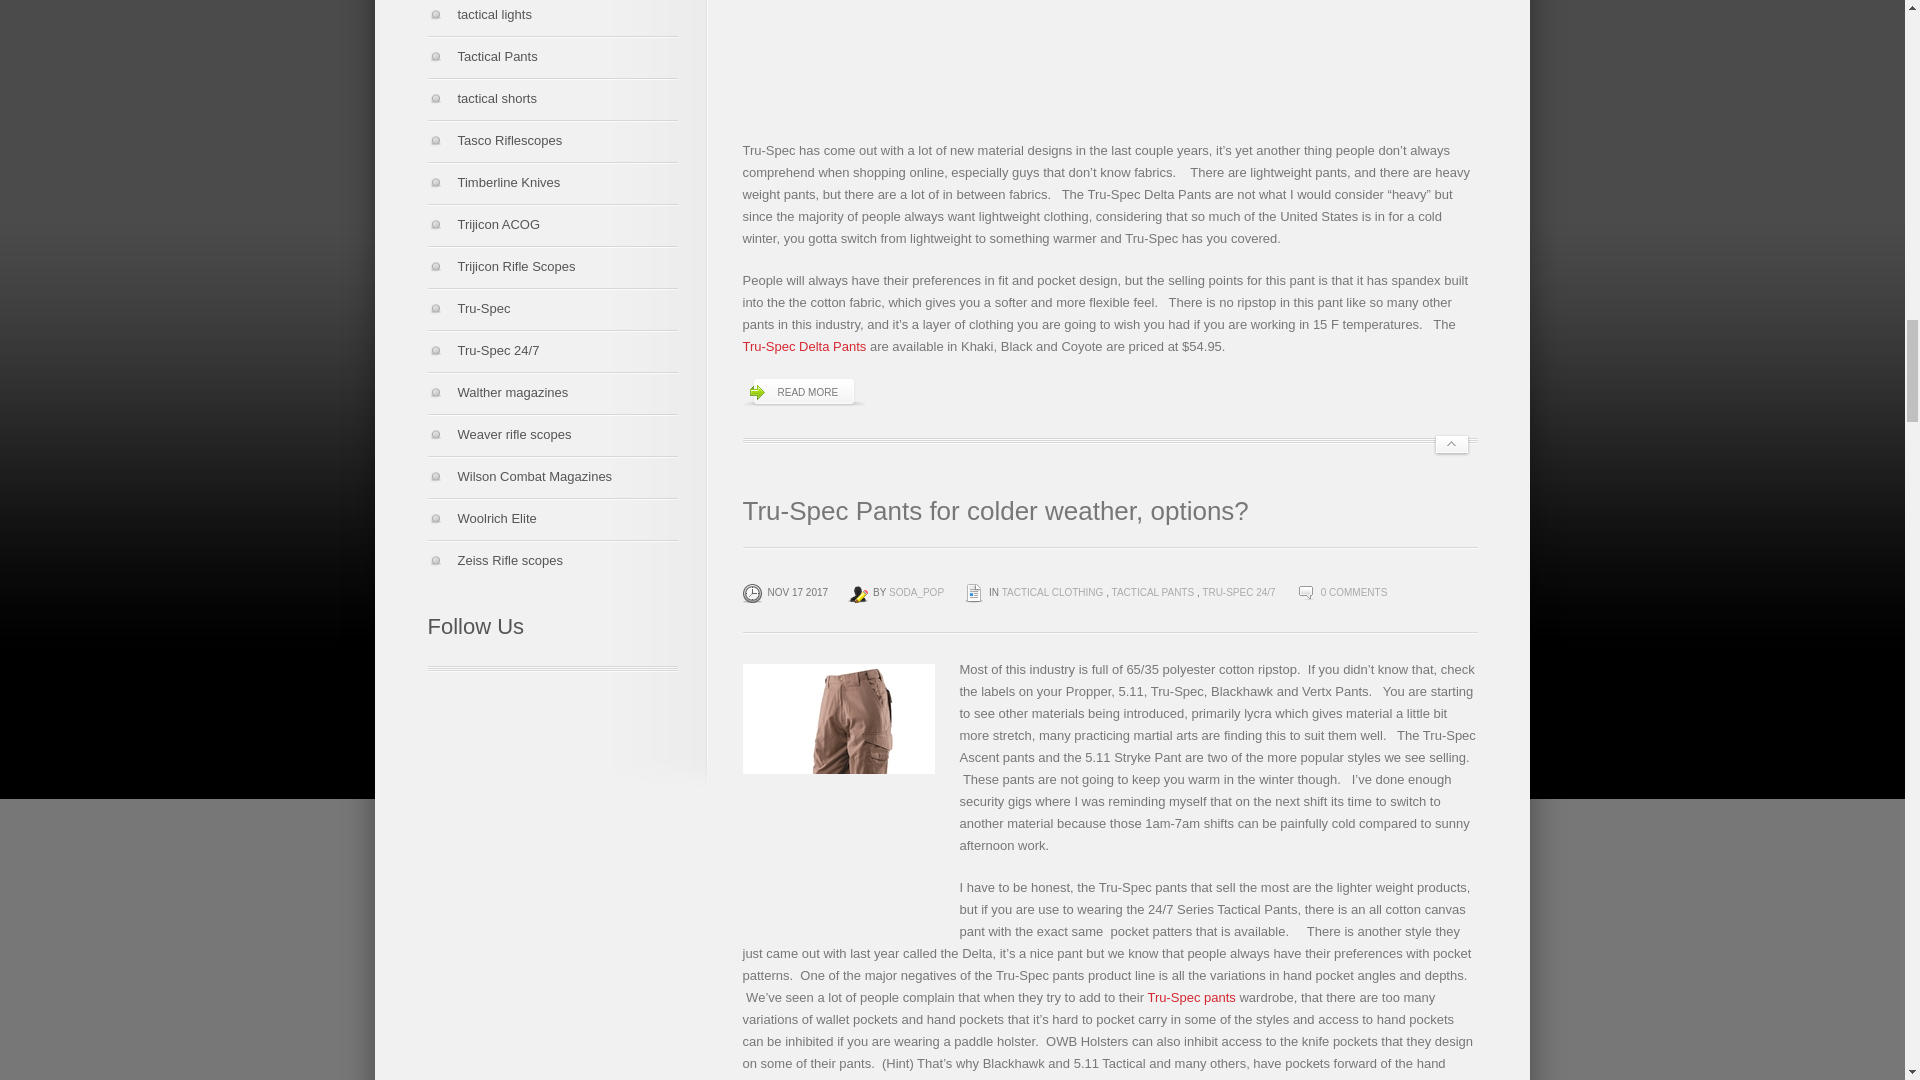  What do you see at coordinates (803, 393) in the screenshot?
I see `READ MORE` at bounding box center [803, 393].